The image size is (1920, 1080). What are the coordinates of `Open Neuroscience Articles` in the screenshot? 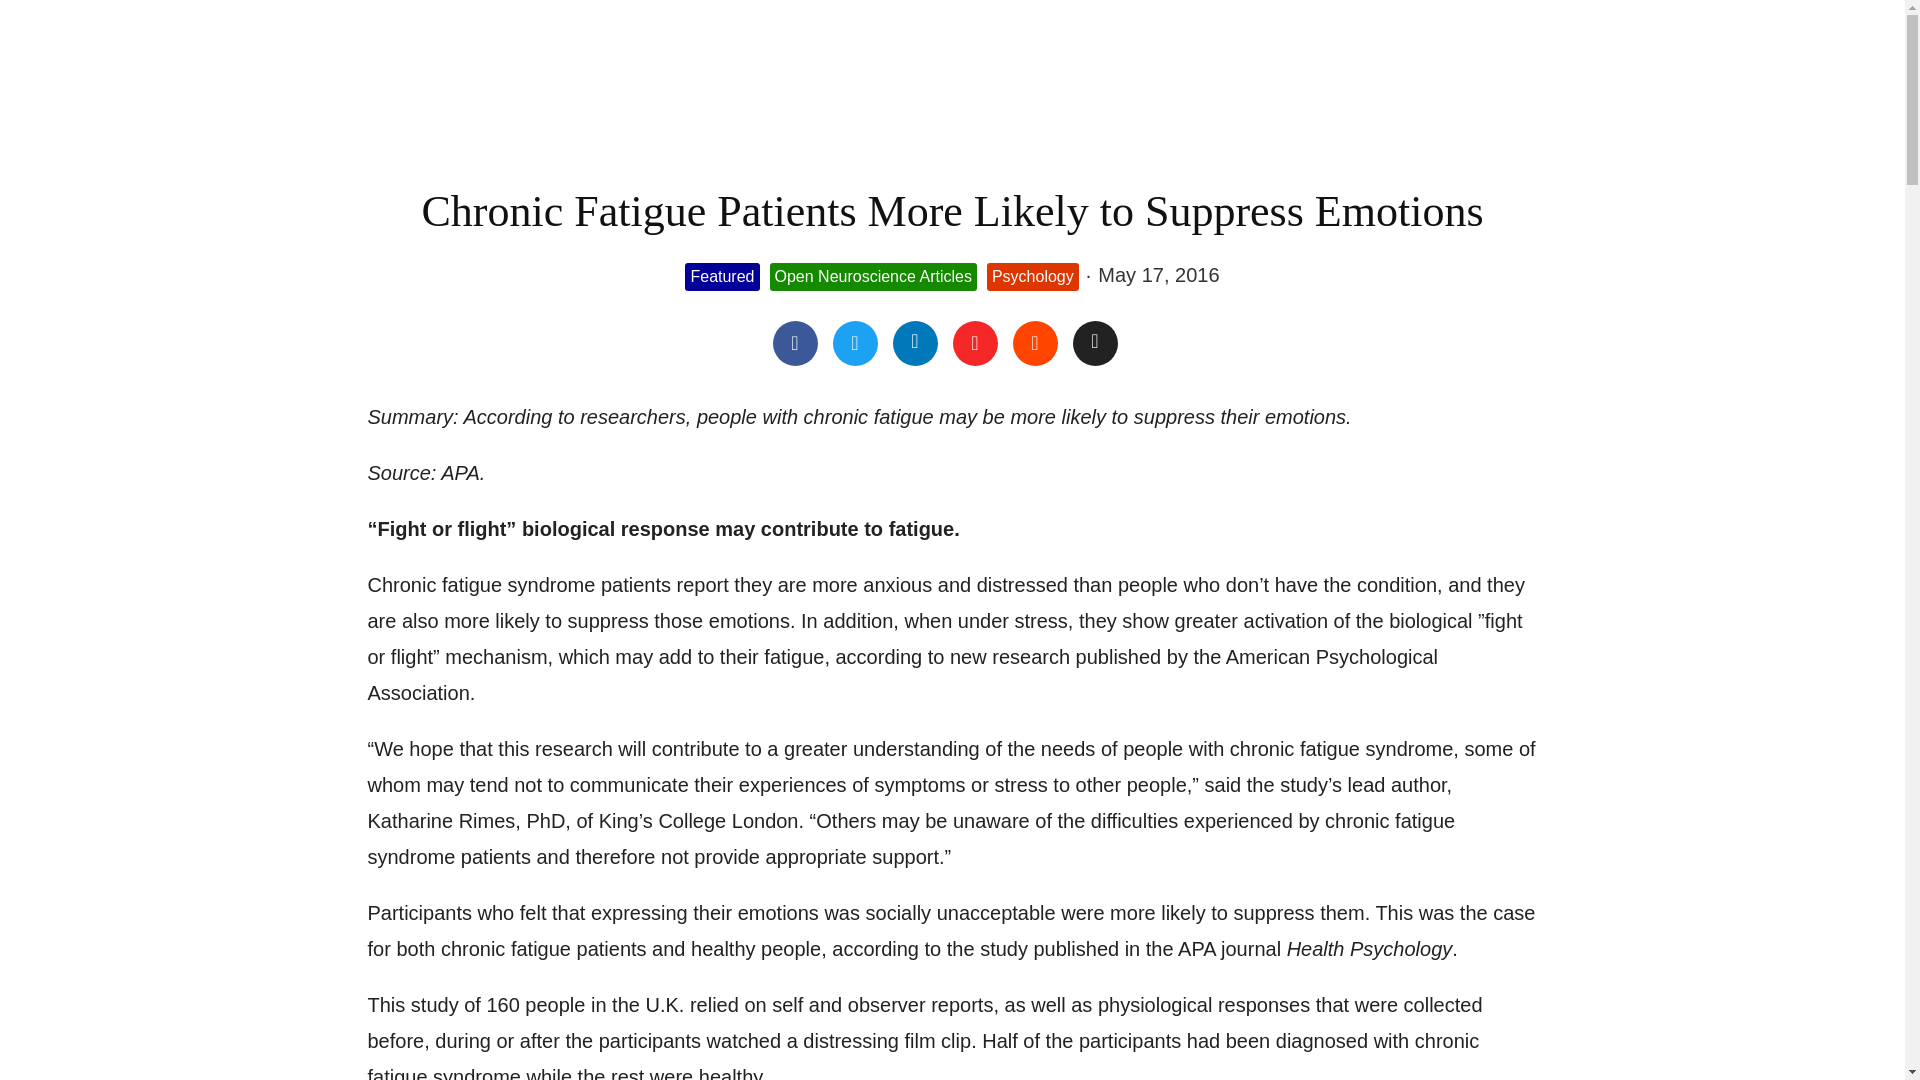 It's located at (873, 277).